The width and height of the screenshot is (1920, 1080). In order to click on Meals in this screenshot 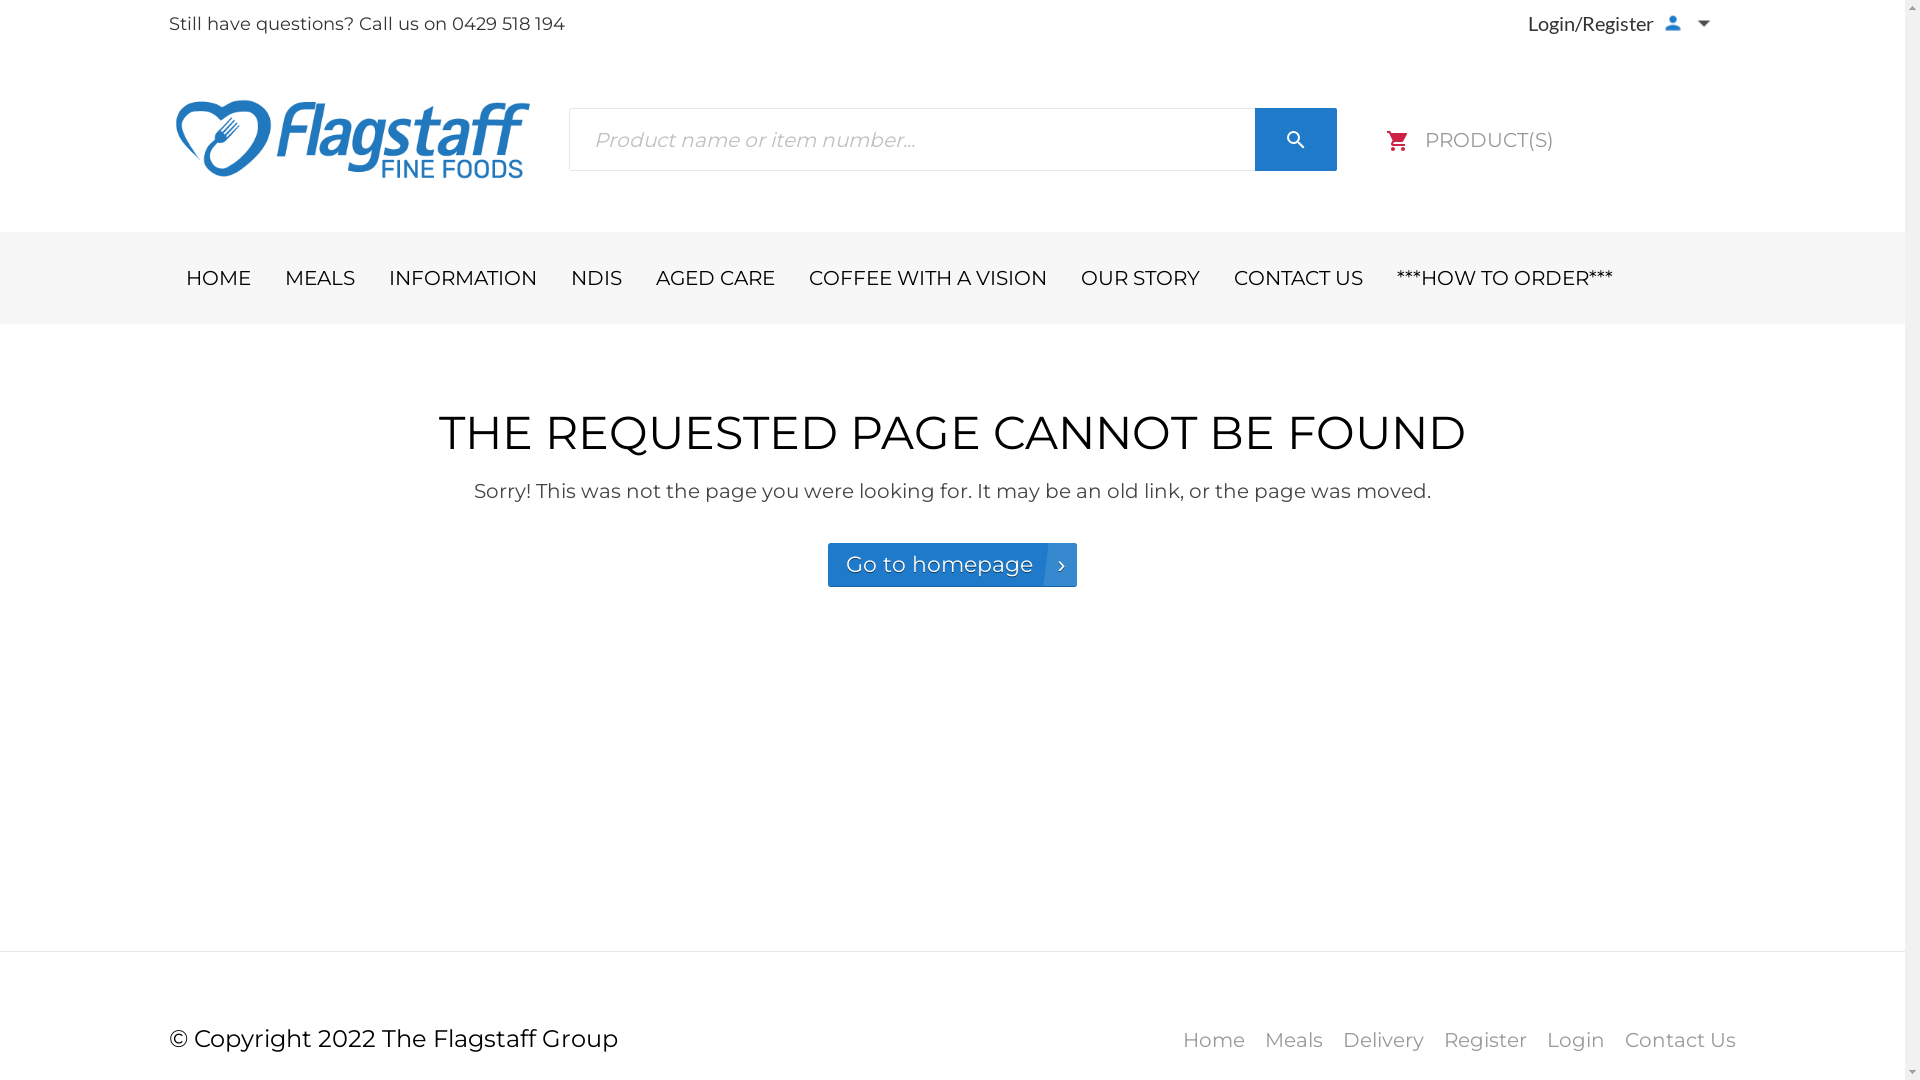, I will do `click(1294, 1040)`.